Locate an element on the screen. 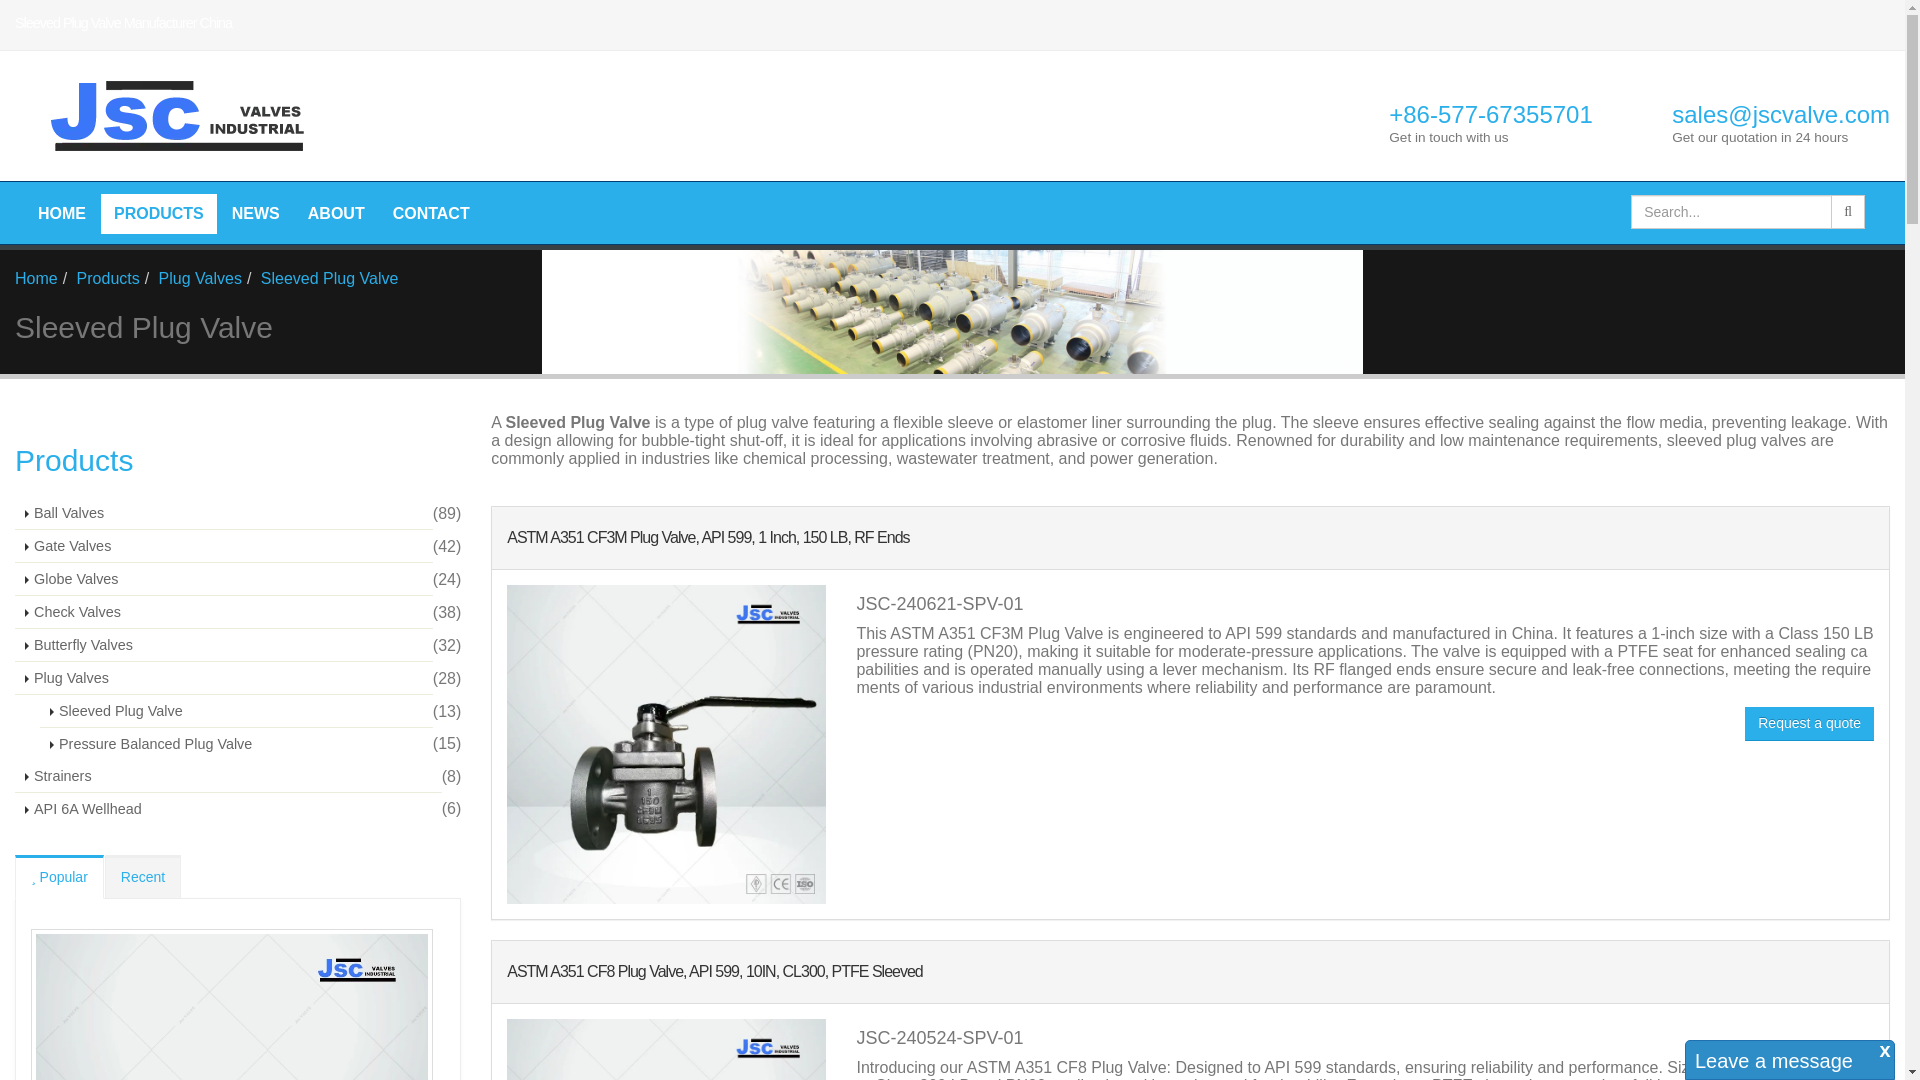 This screenshot has height=1080, width=1920. China Valve Manufacturer is located at coordinates (172, 116).